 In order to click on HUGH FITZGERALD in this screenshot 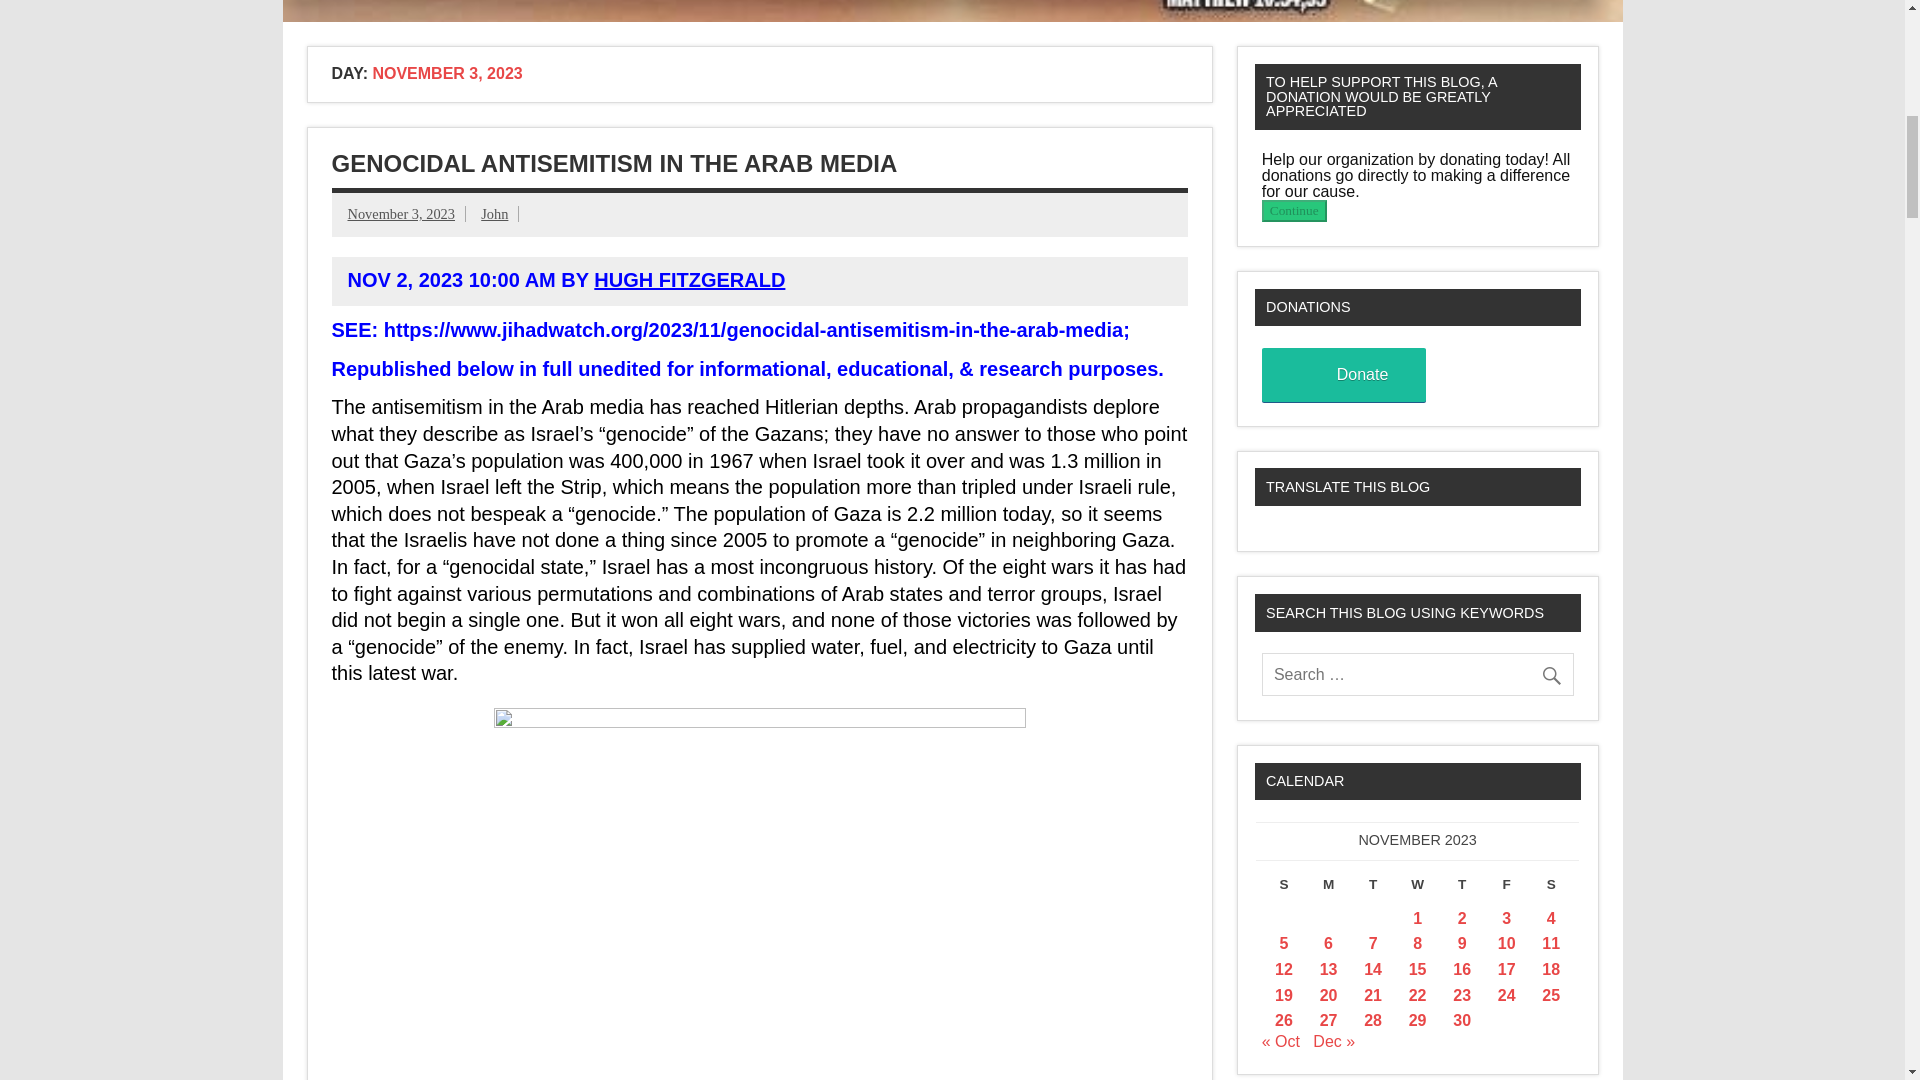, I will do `click(689, 279)`.